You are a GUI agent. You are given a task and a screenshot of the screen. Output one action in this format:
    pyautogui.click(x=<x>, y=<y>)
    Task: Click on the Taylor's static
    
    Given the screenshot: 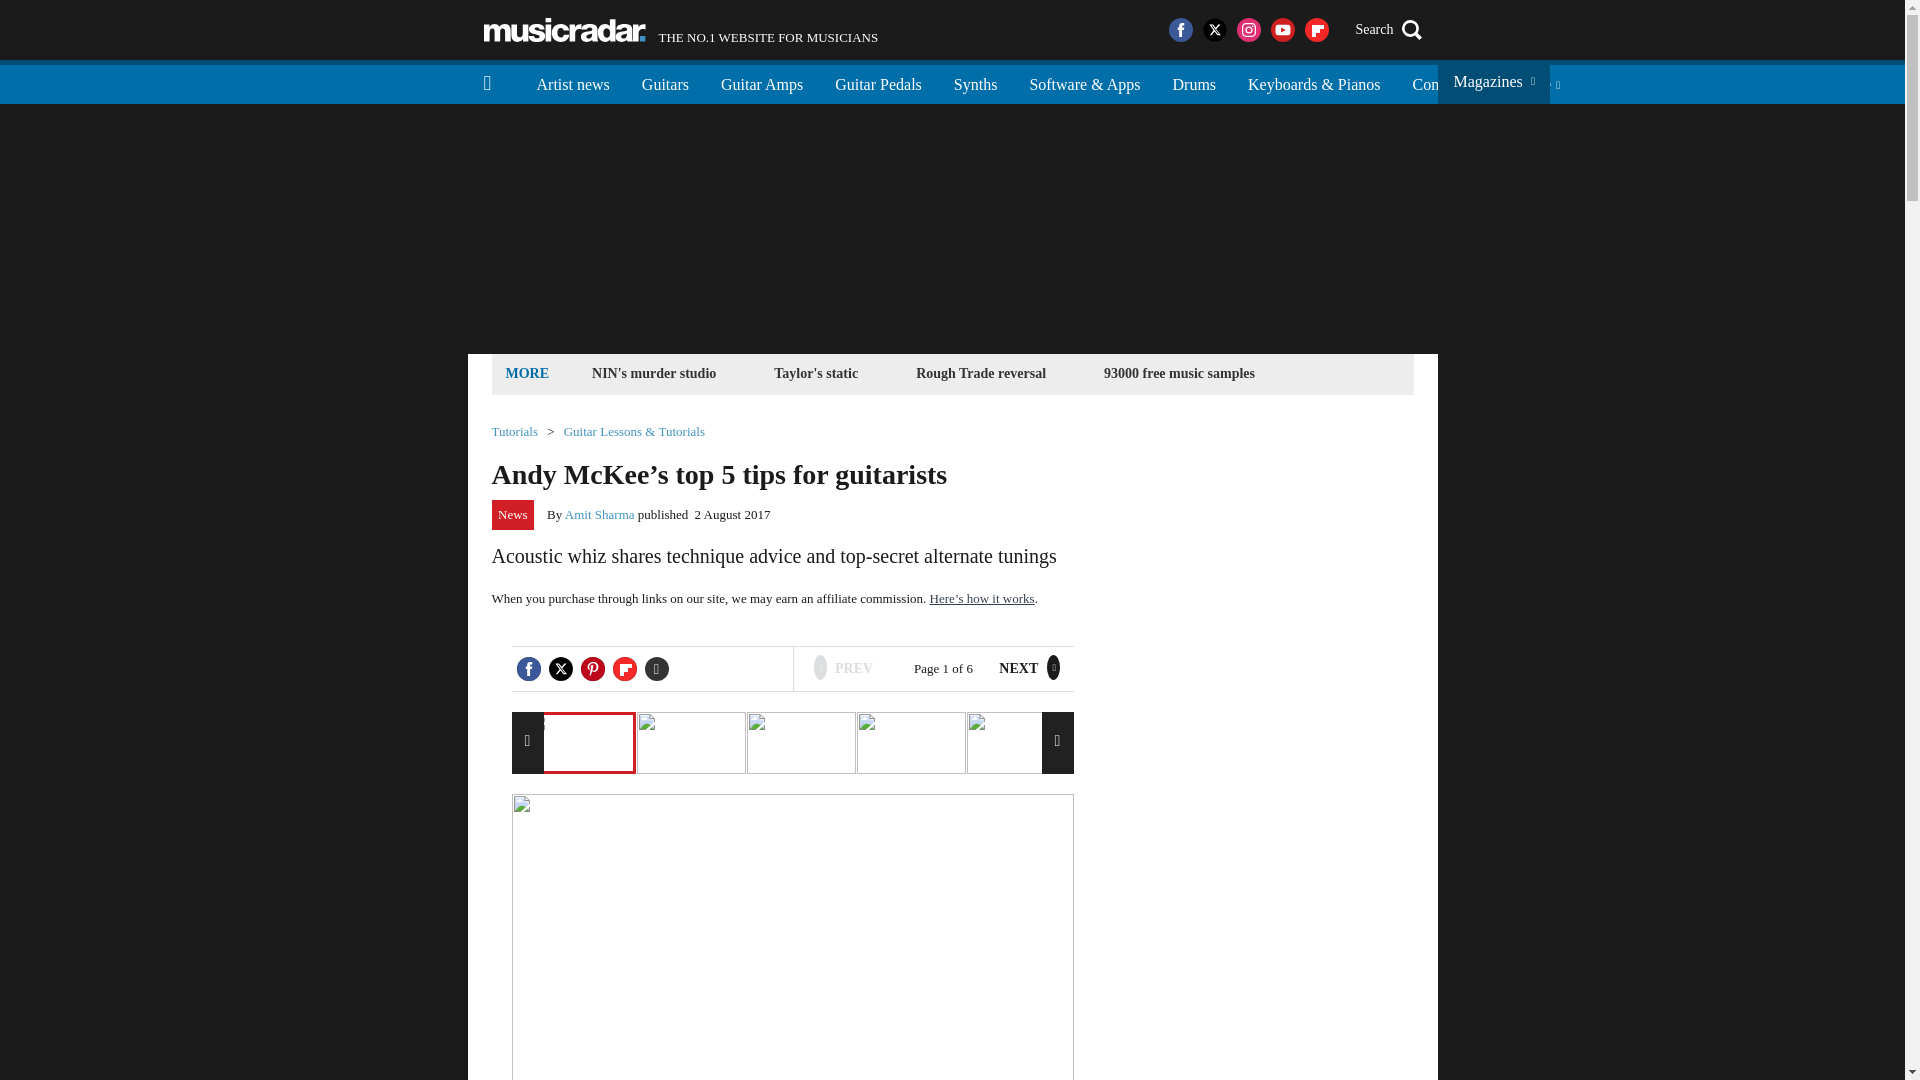 What is the action you would take?
    pyautogui.click(x=514, y=432)
    